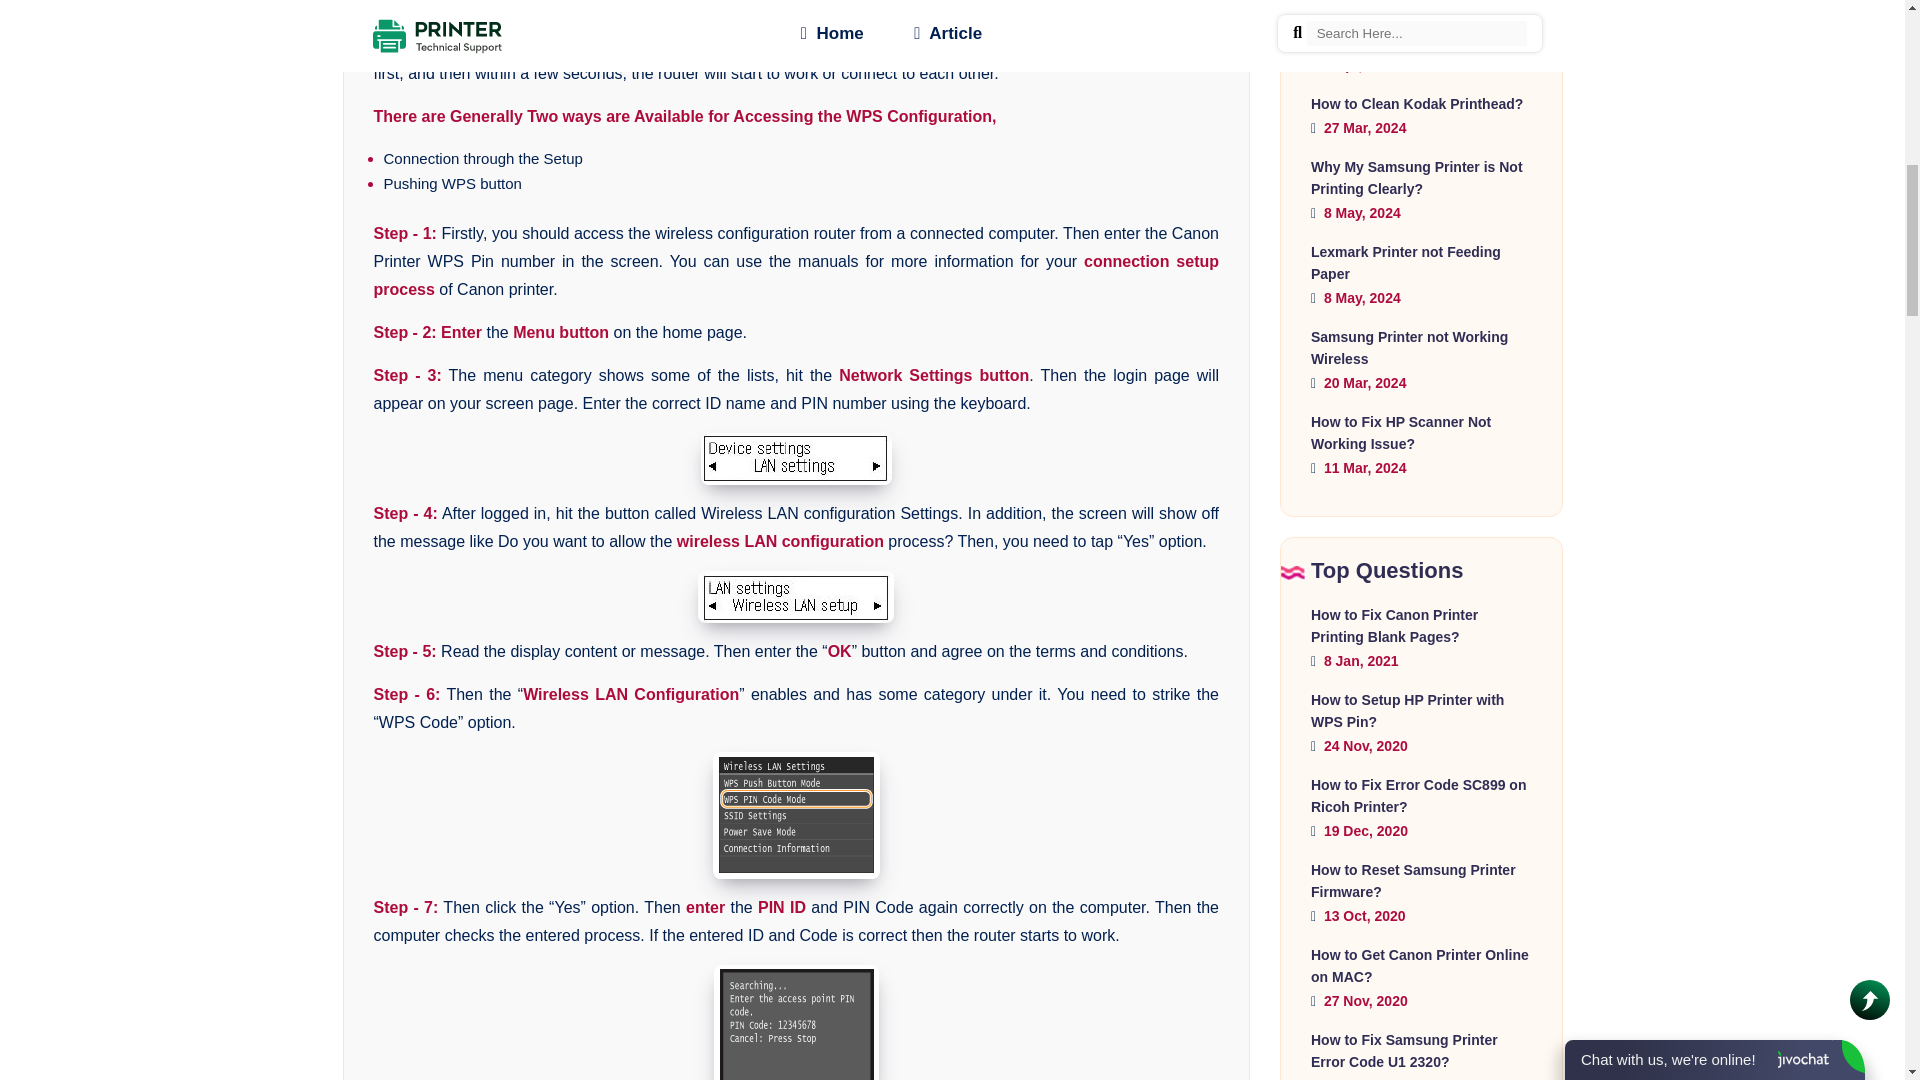  Describe the element at coordinates (1407, 711) in the screenshot. I see `How to Setup HP Printer with WPS Pin?` at that location.